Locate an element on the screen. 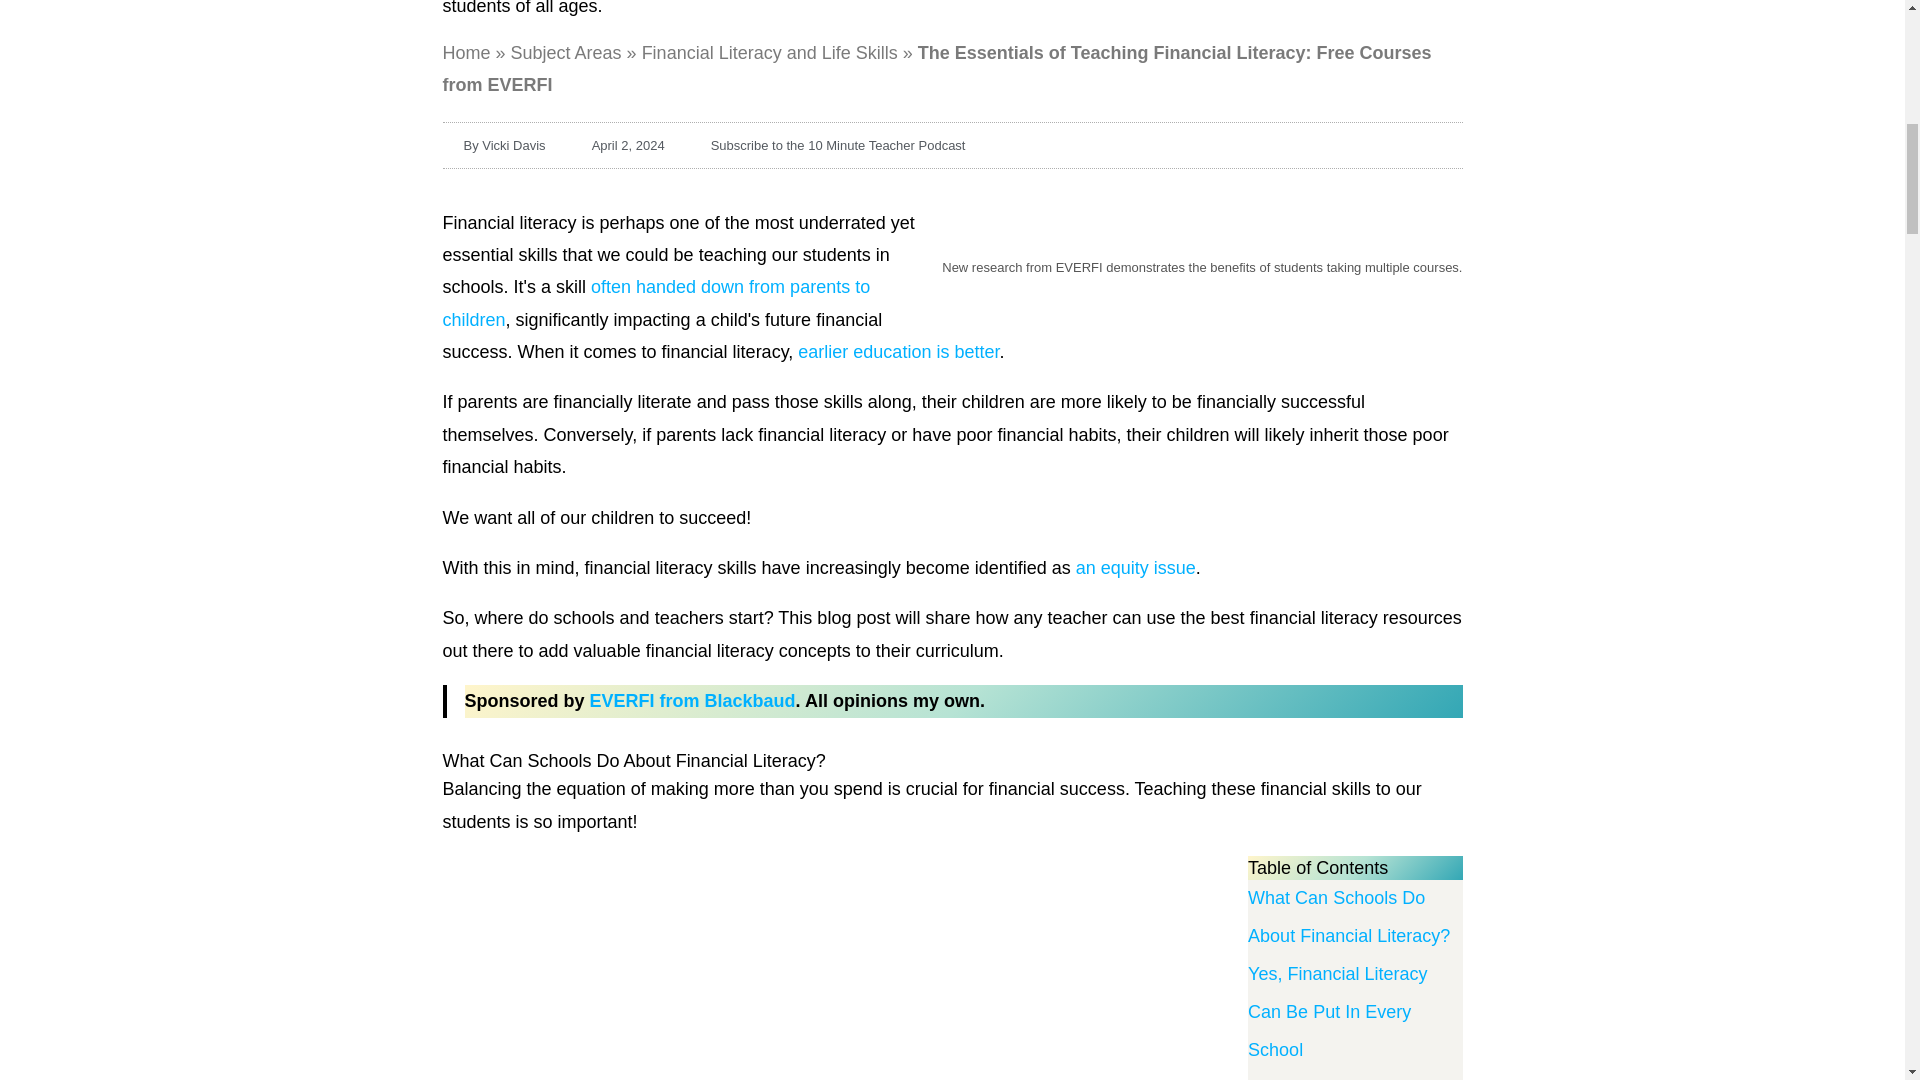  often handed down from parents to children is located at coordinates (655, 302).